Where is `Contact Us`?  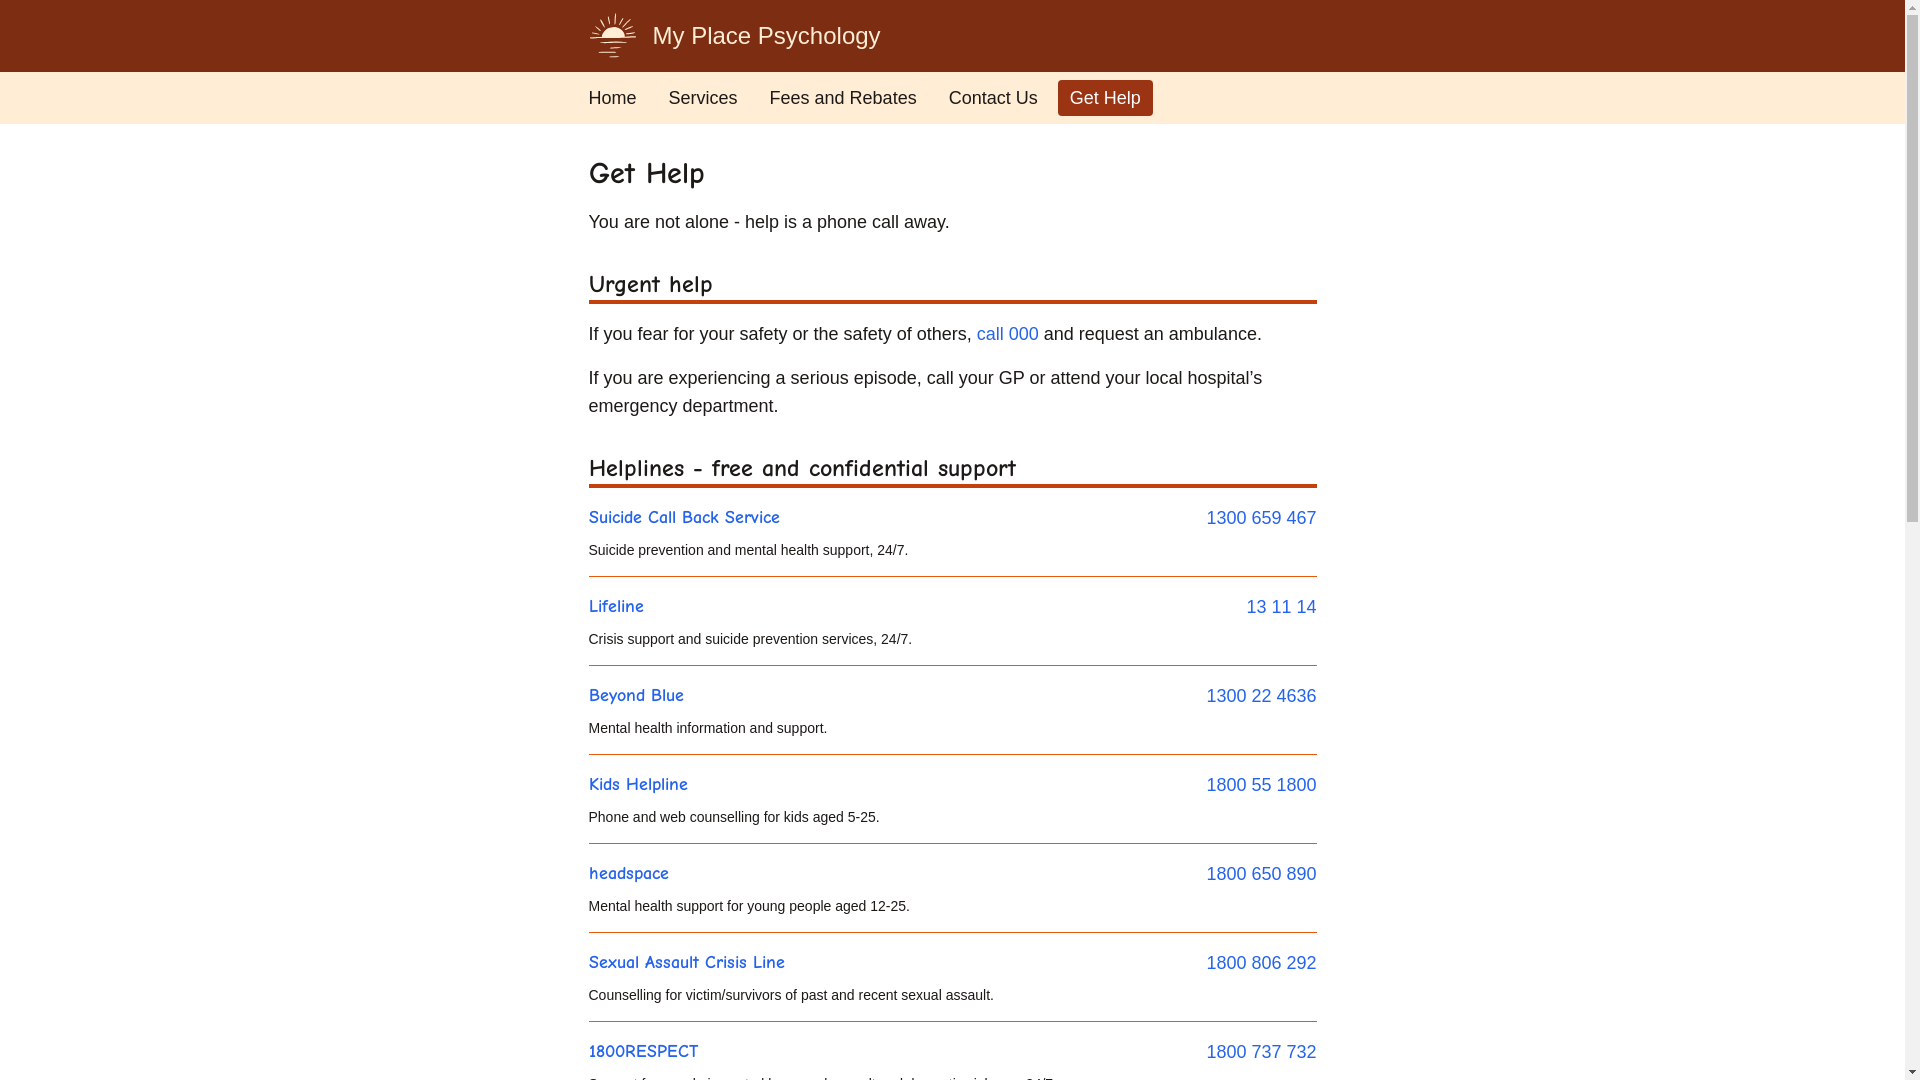 Contact Us is located at coordinates (994, 98).